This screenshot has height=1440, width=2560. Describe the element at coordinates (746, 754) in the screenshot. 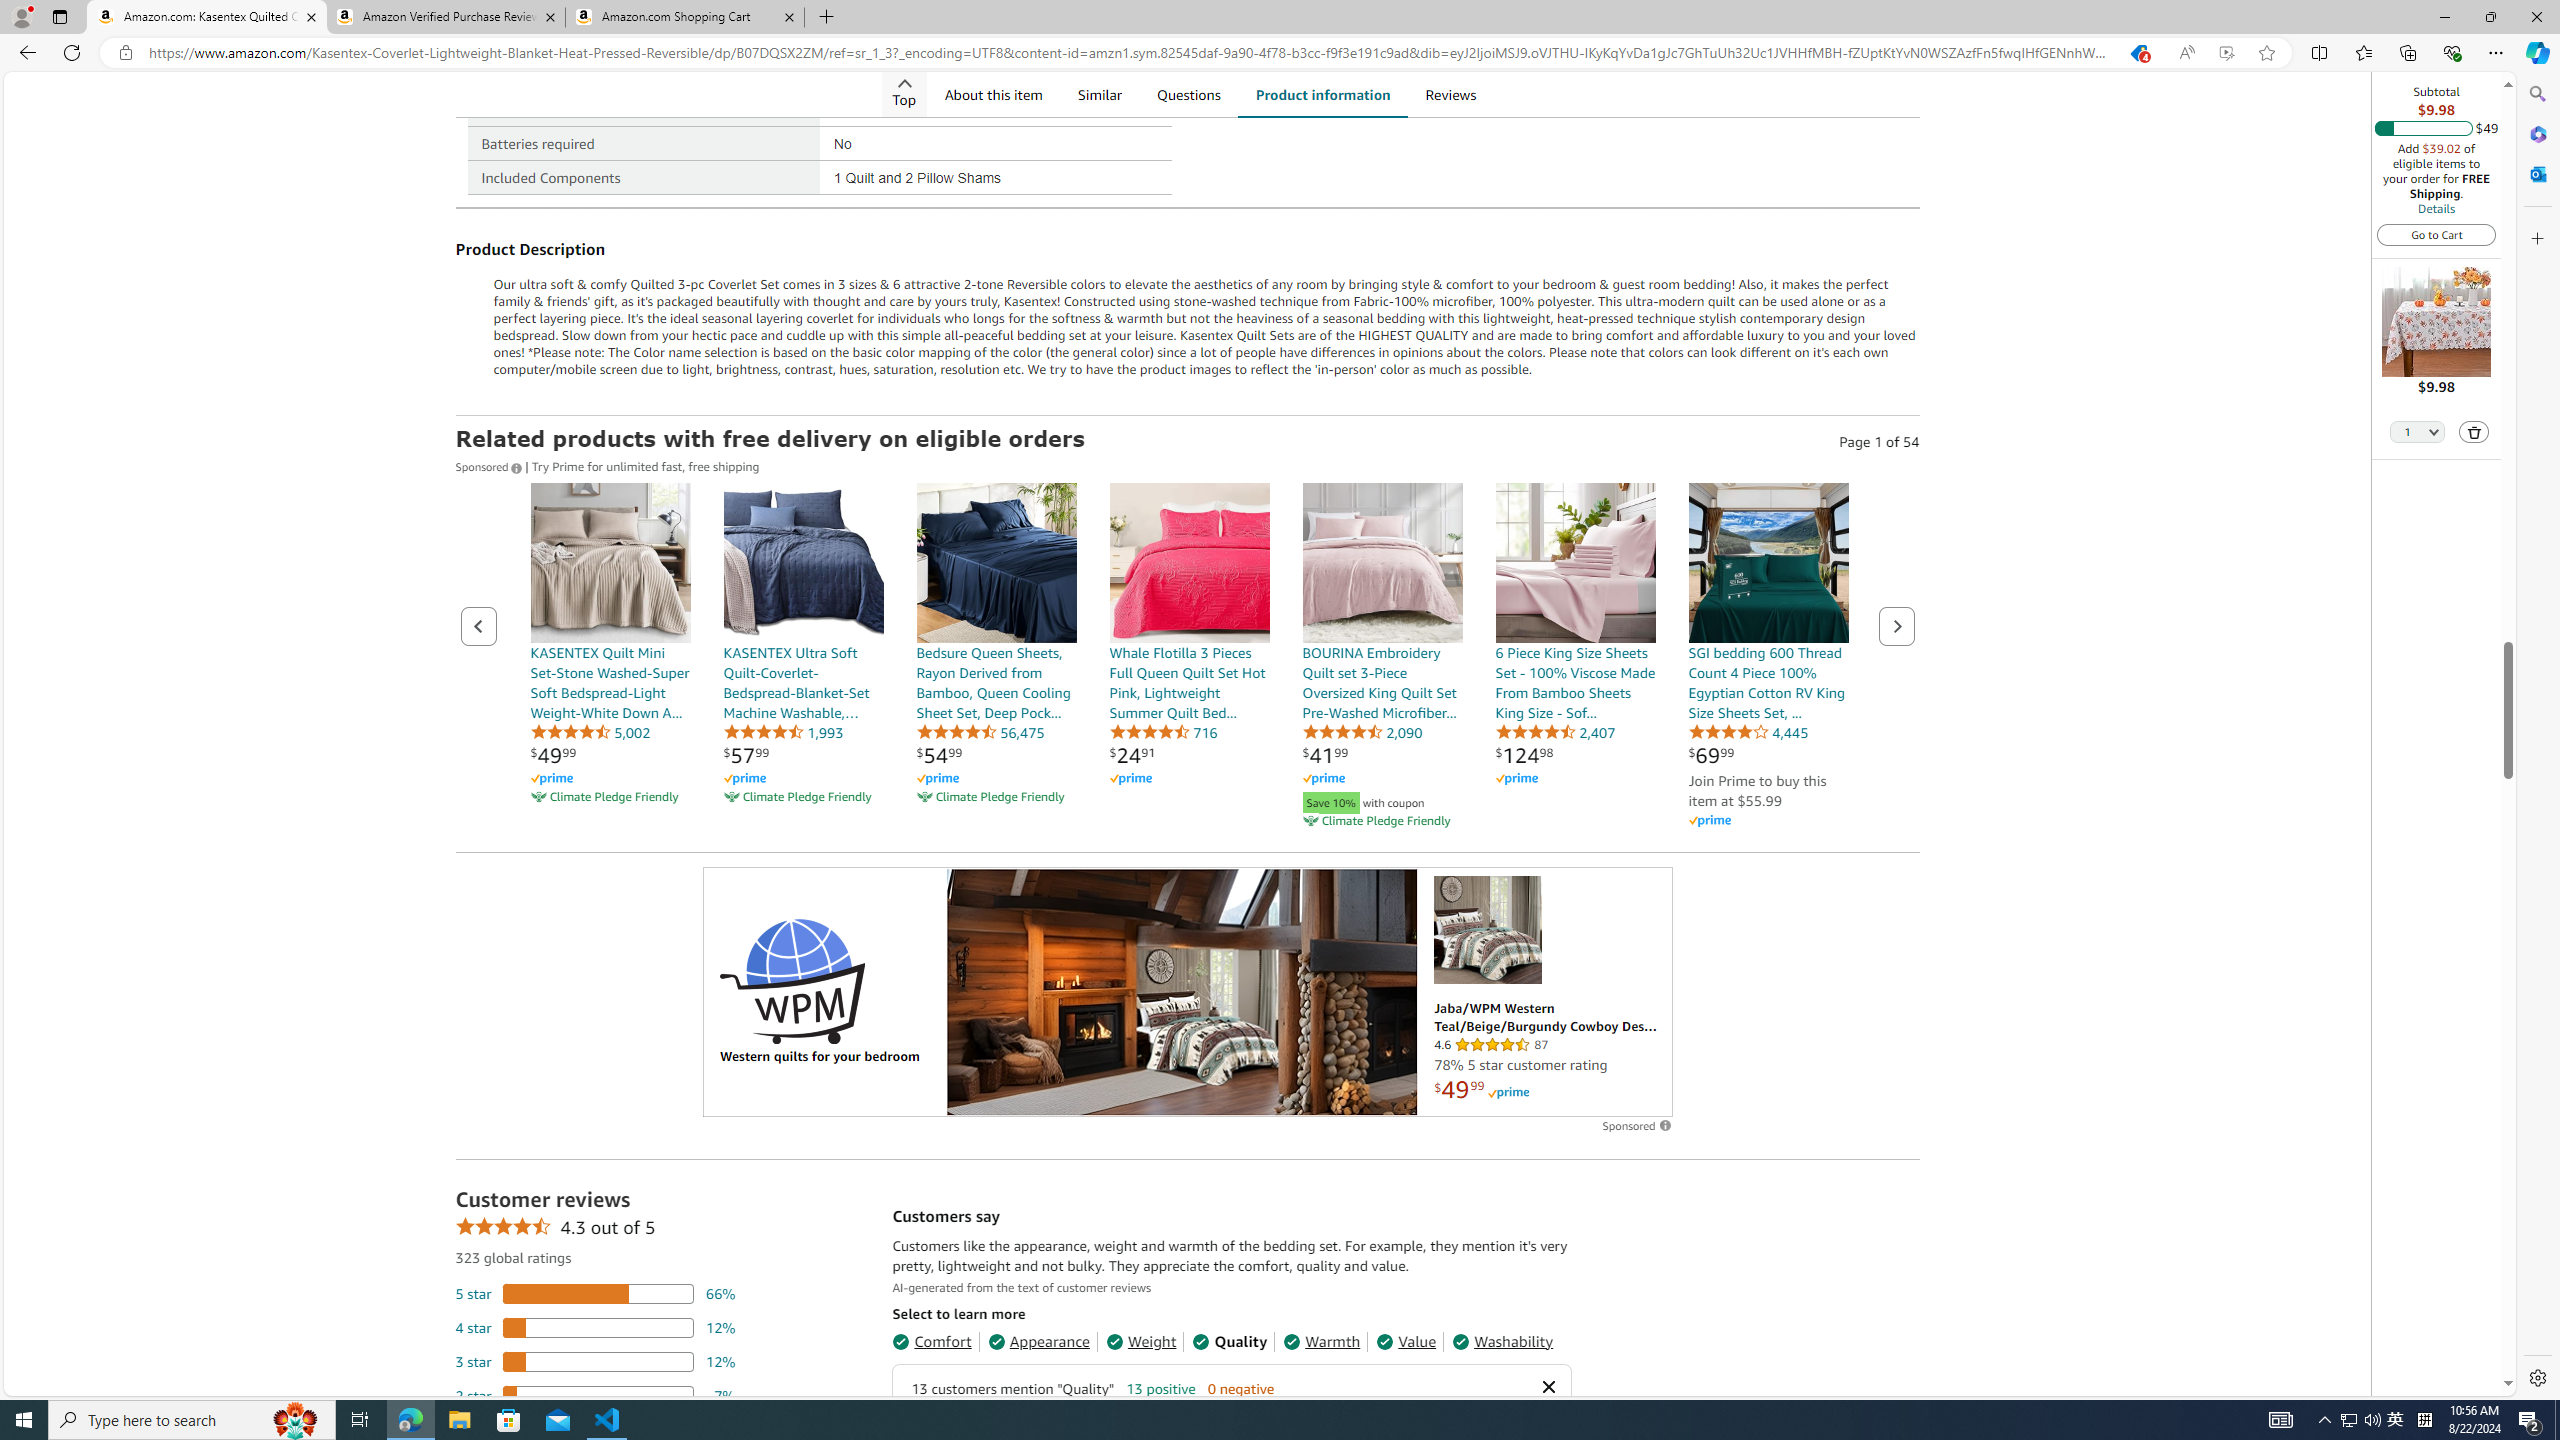

I see `$57.99` at that location.